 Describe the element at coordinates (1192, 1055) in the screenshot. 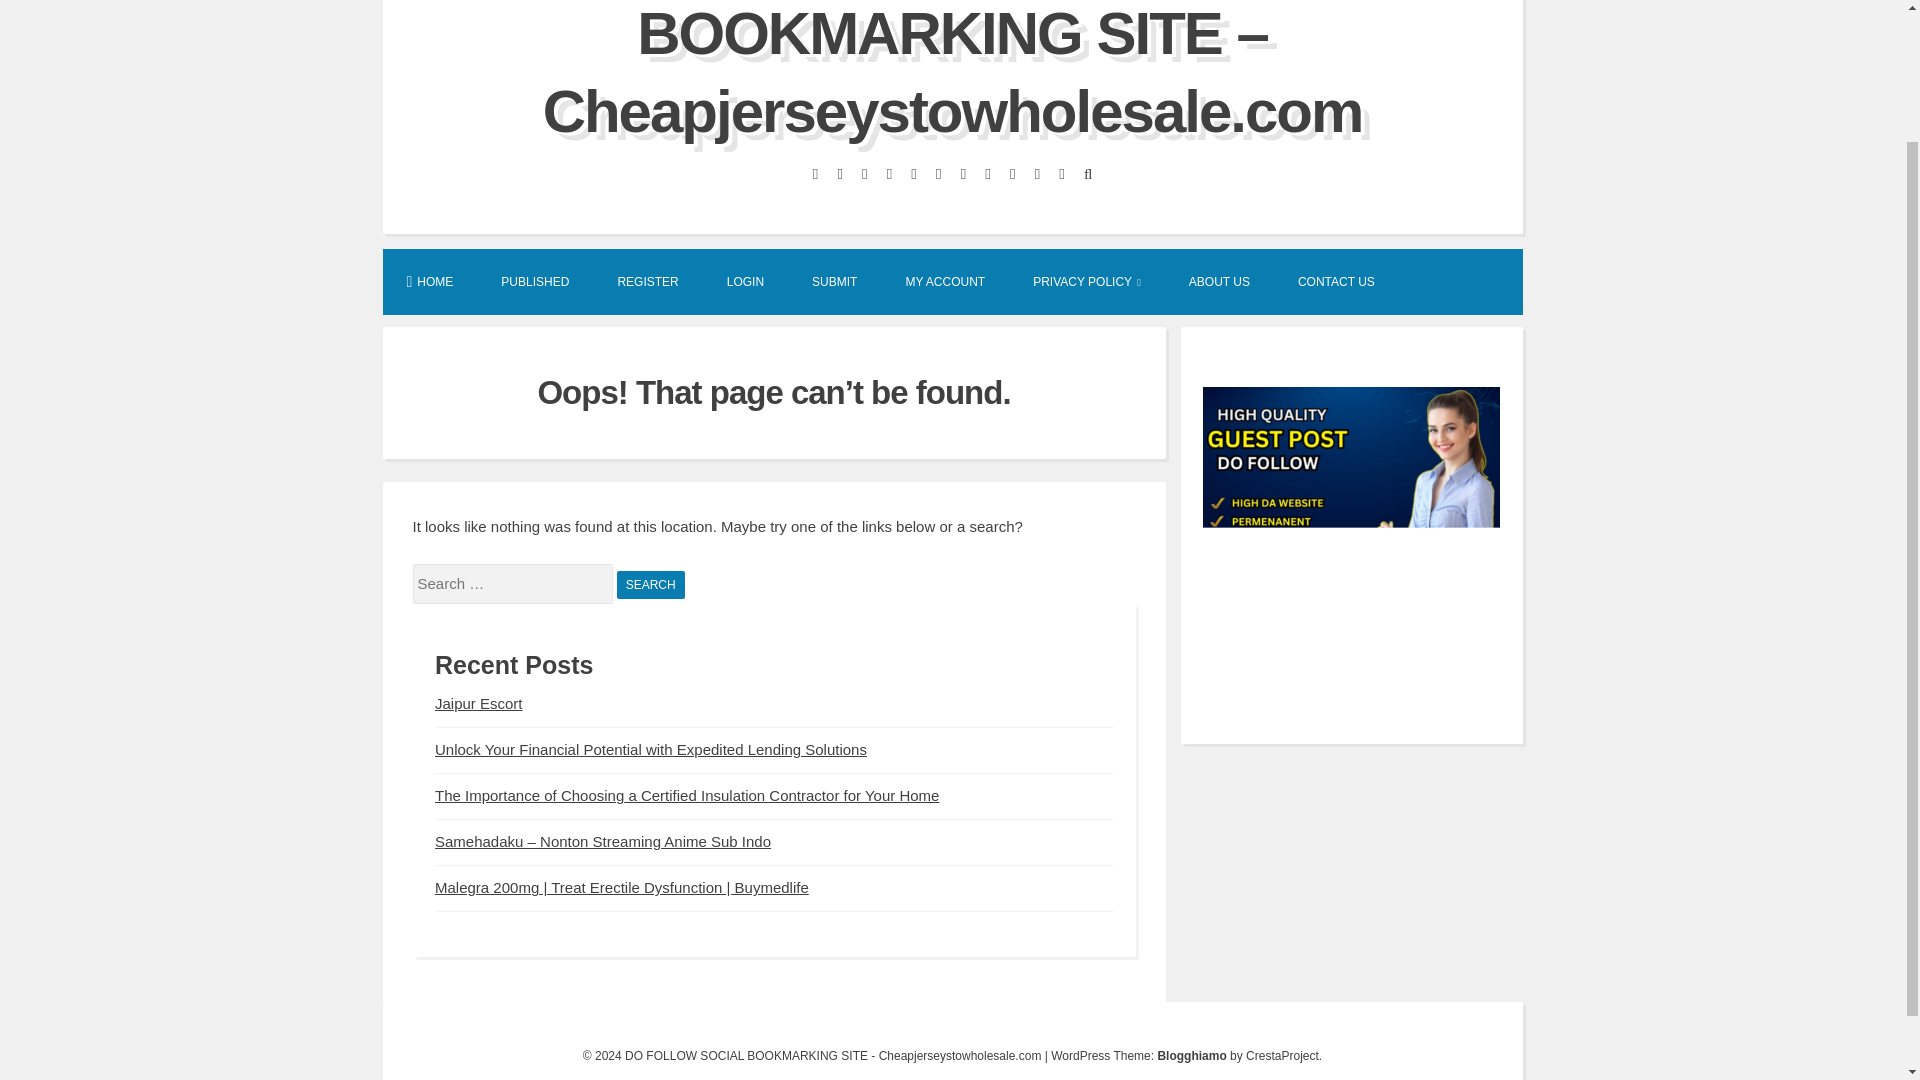

I see `Blogghiamo` at that location.